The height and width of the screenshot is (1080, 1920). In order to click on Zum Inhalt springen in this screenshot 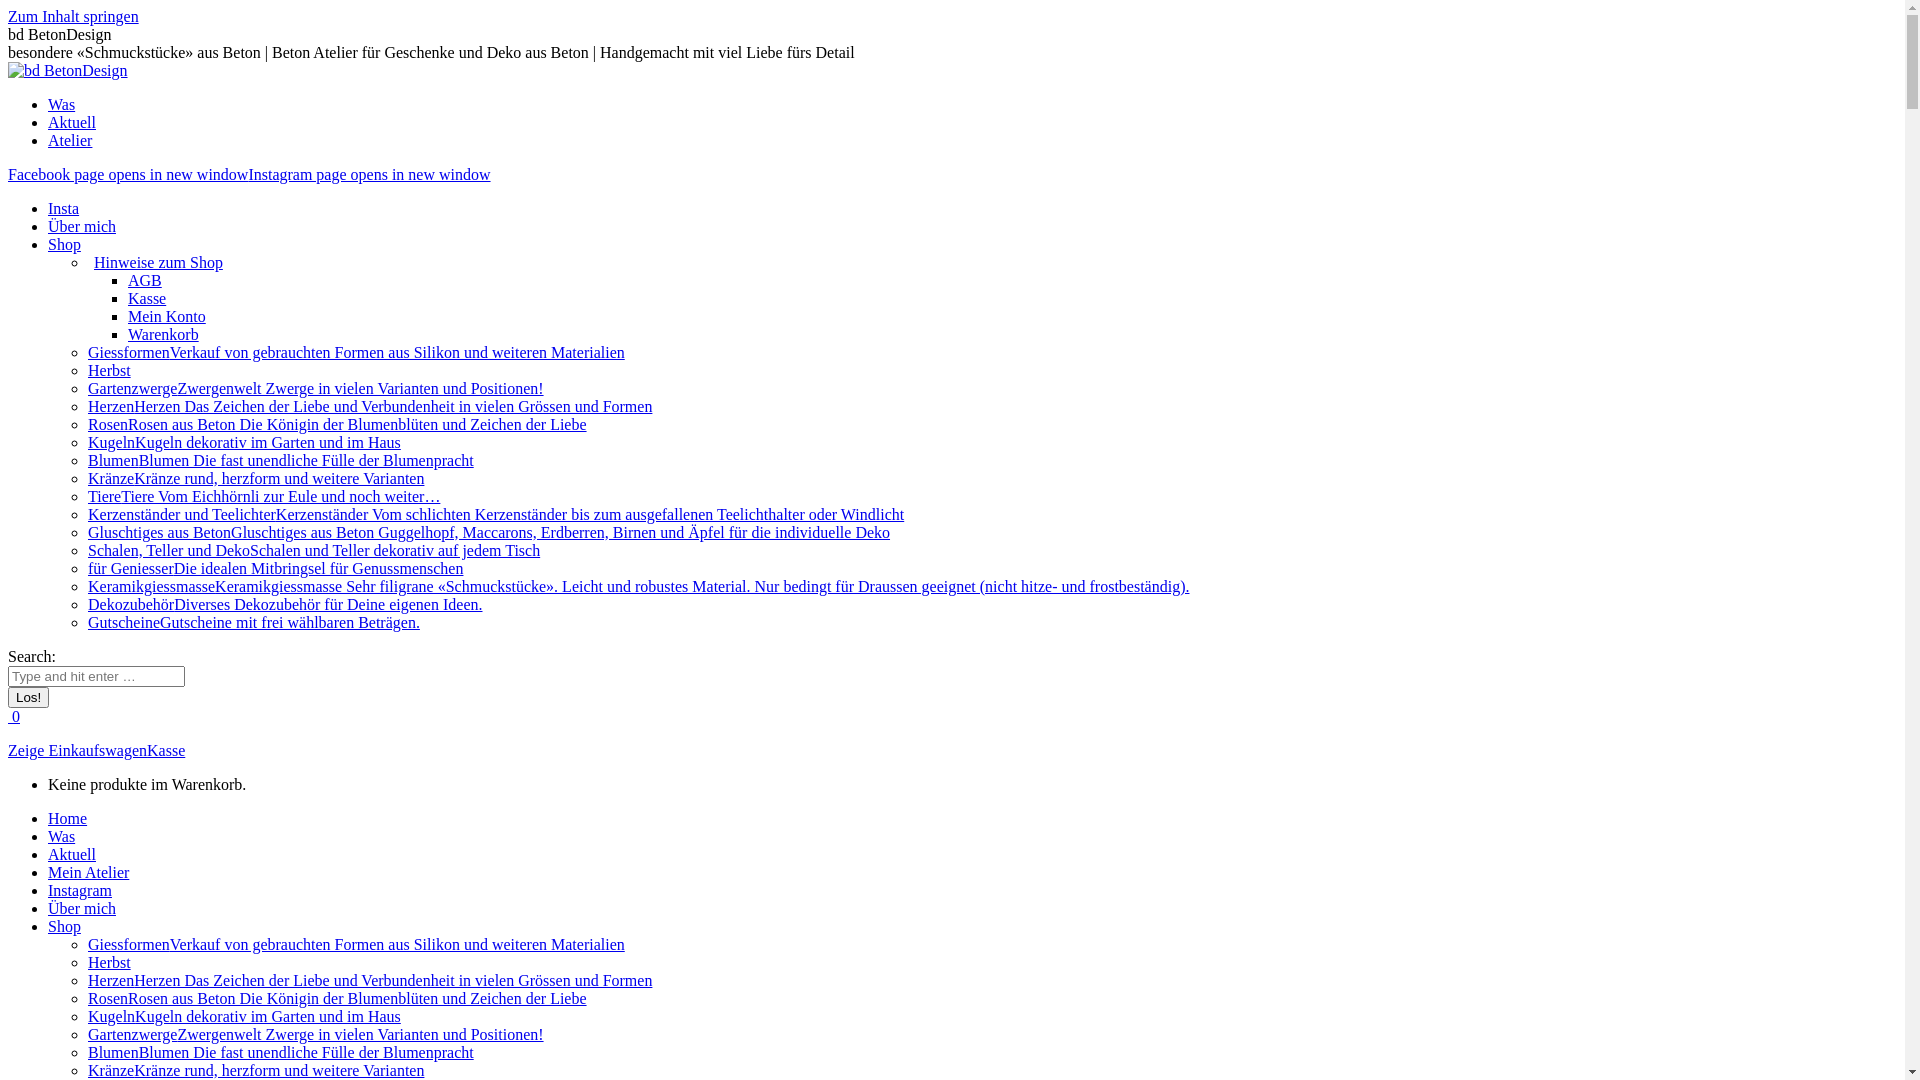, I will do `click(74, 16)`.